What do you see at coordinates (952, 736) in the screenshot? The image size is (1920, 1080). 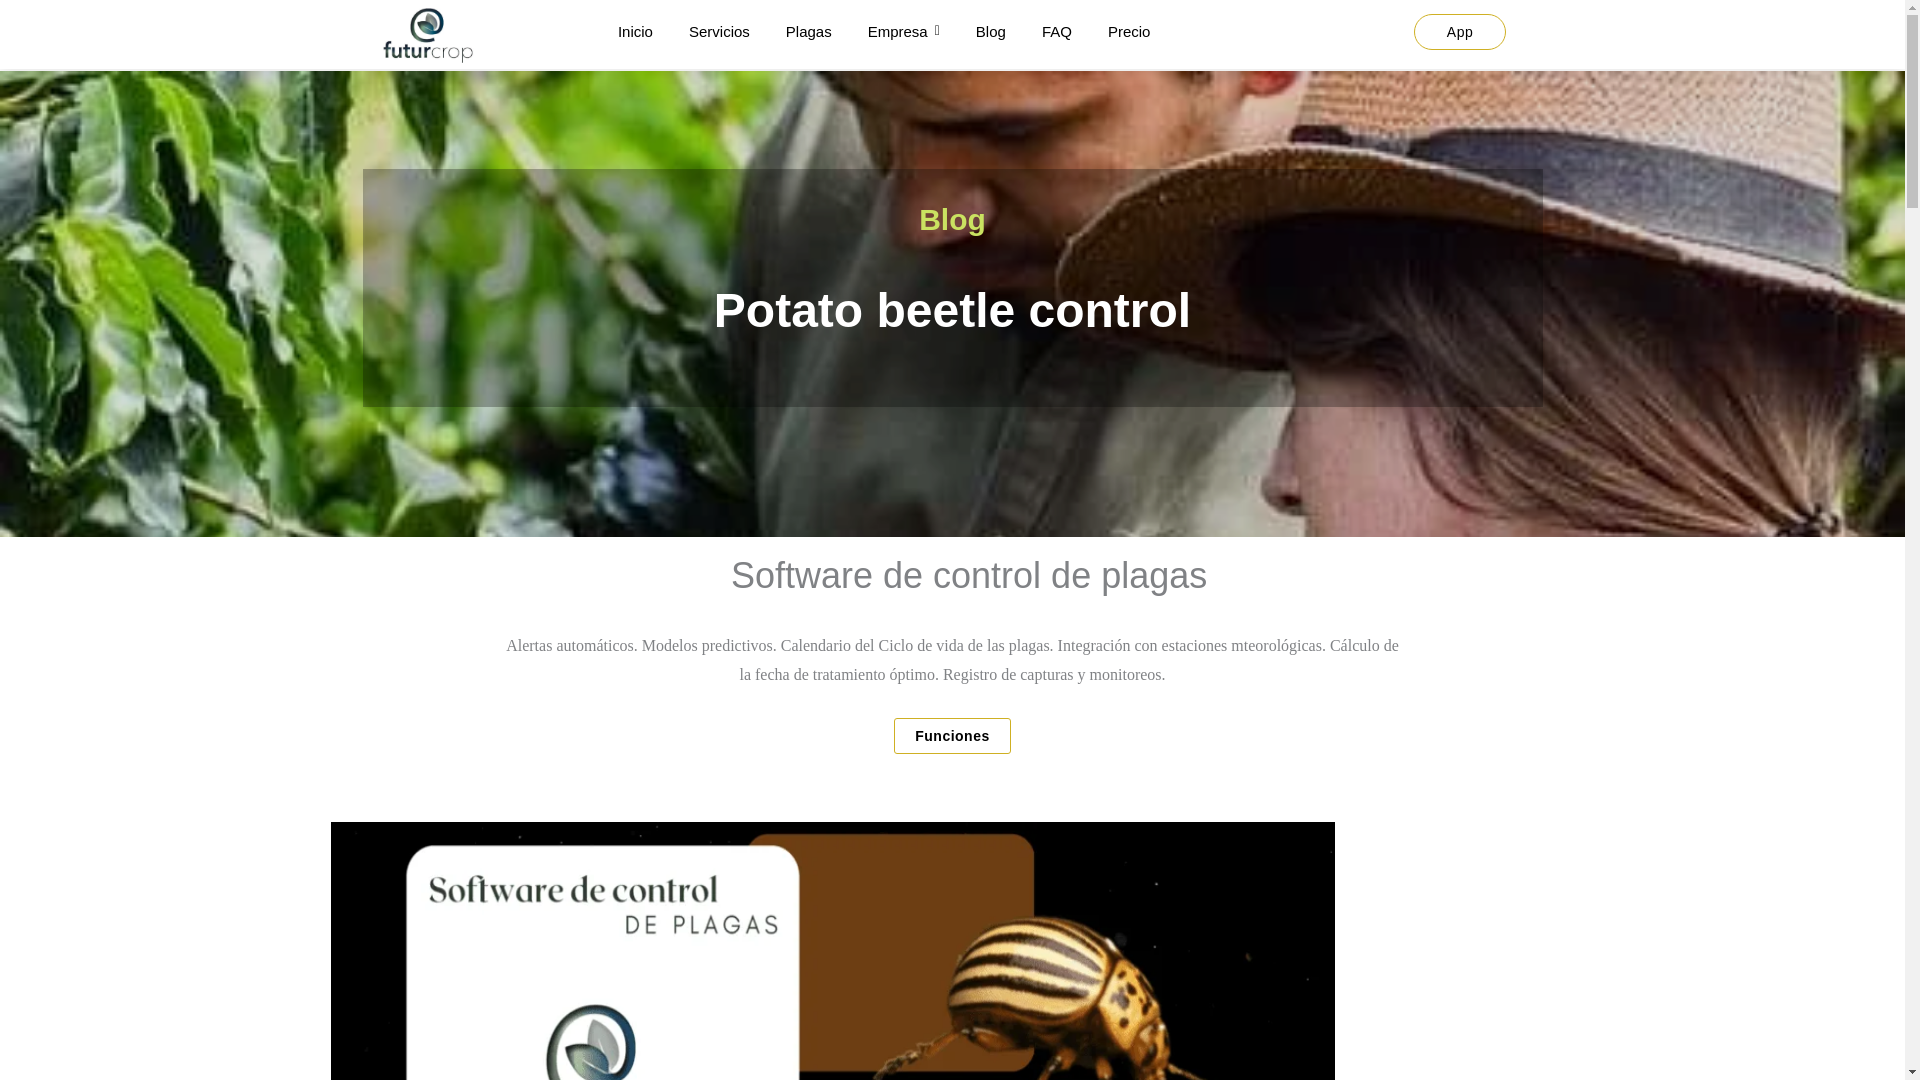 I see `Funciones` at bounding box center [952, 736].